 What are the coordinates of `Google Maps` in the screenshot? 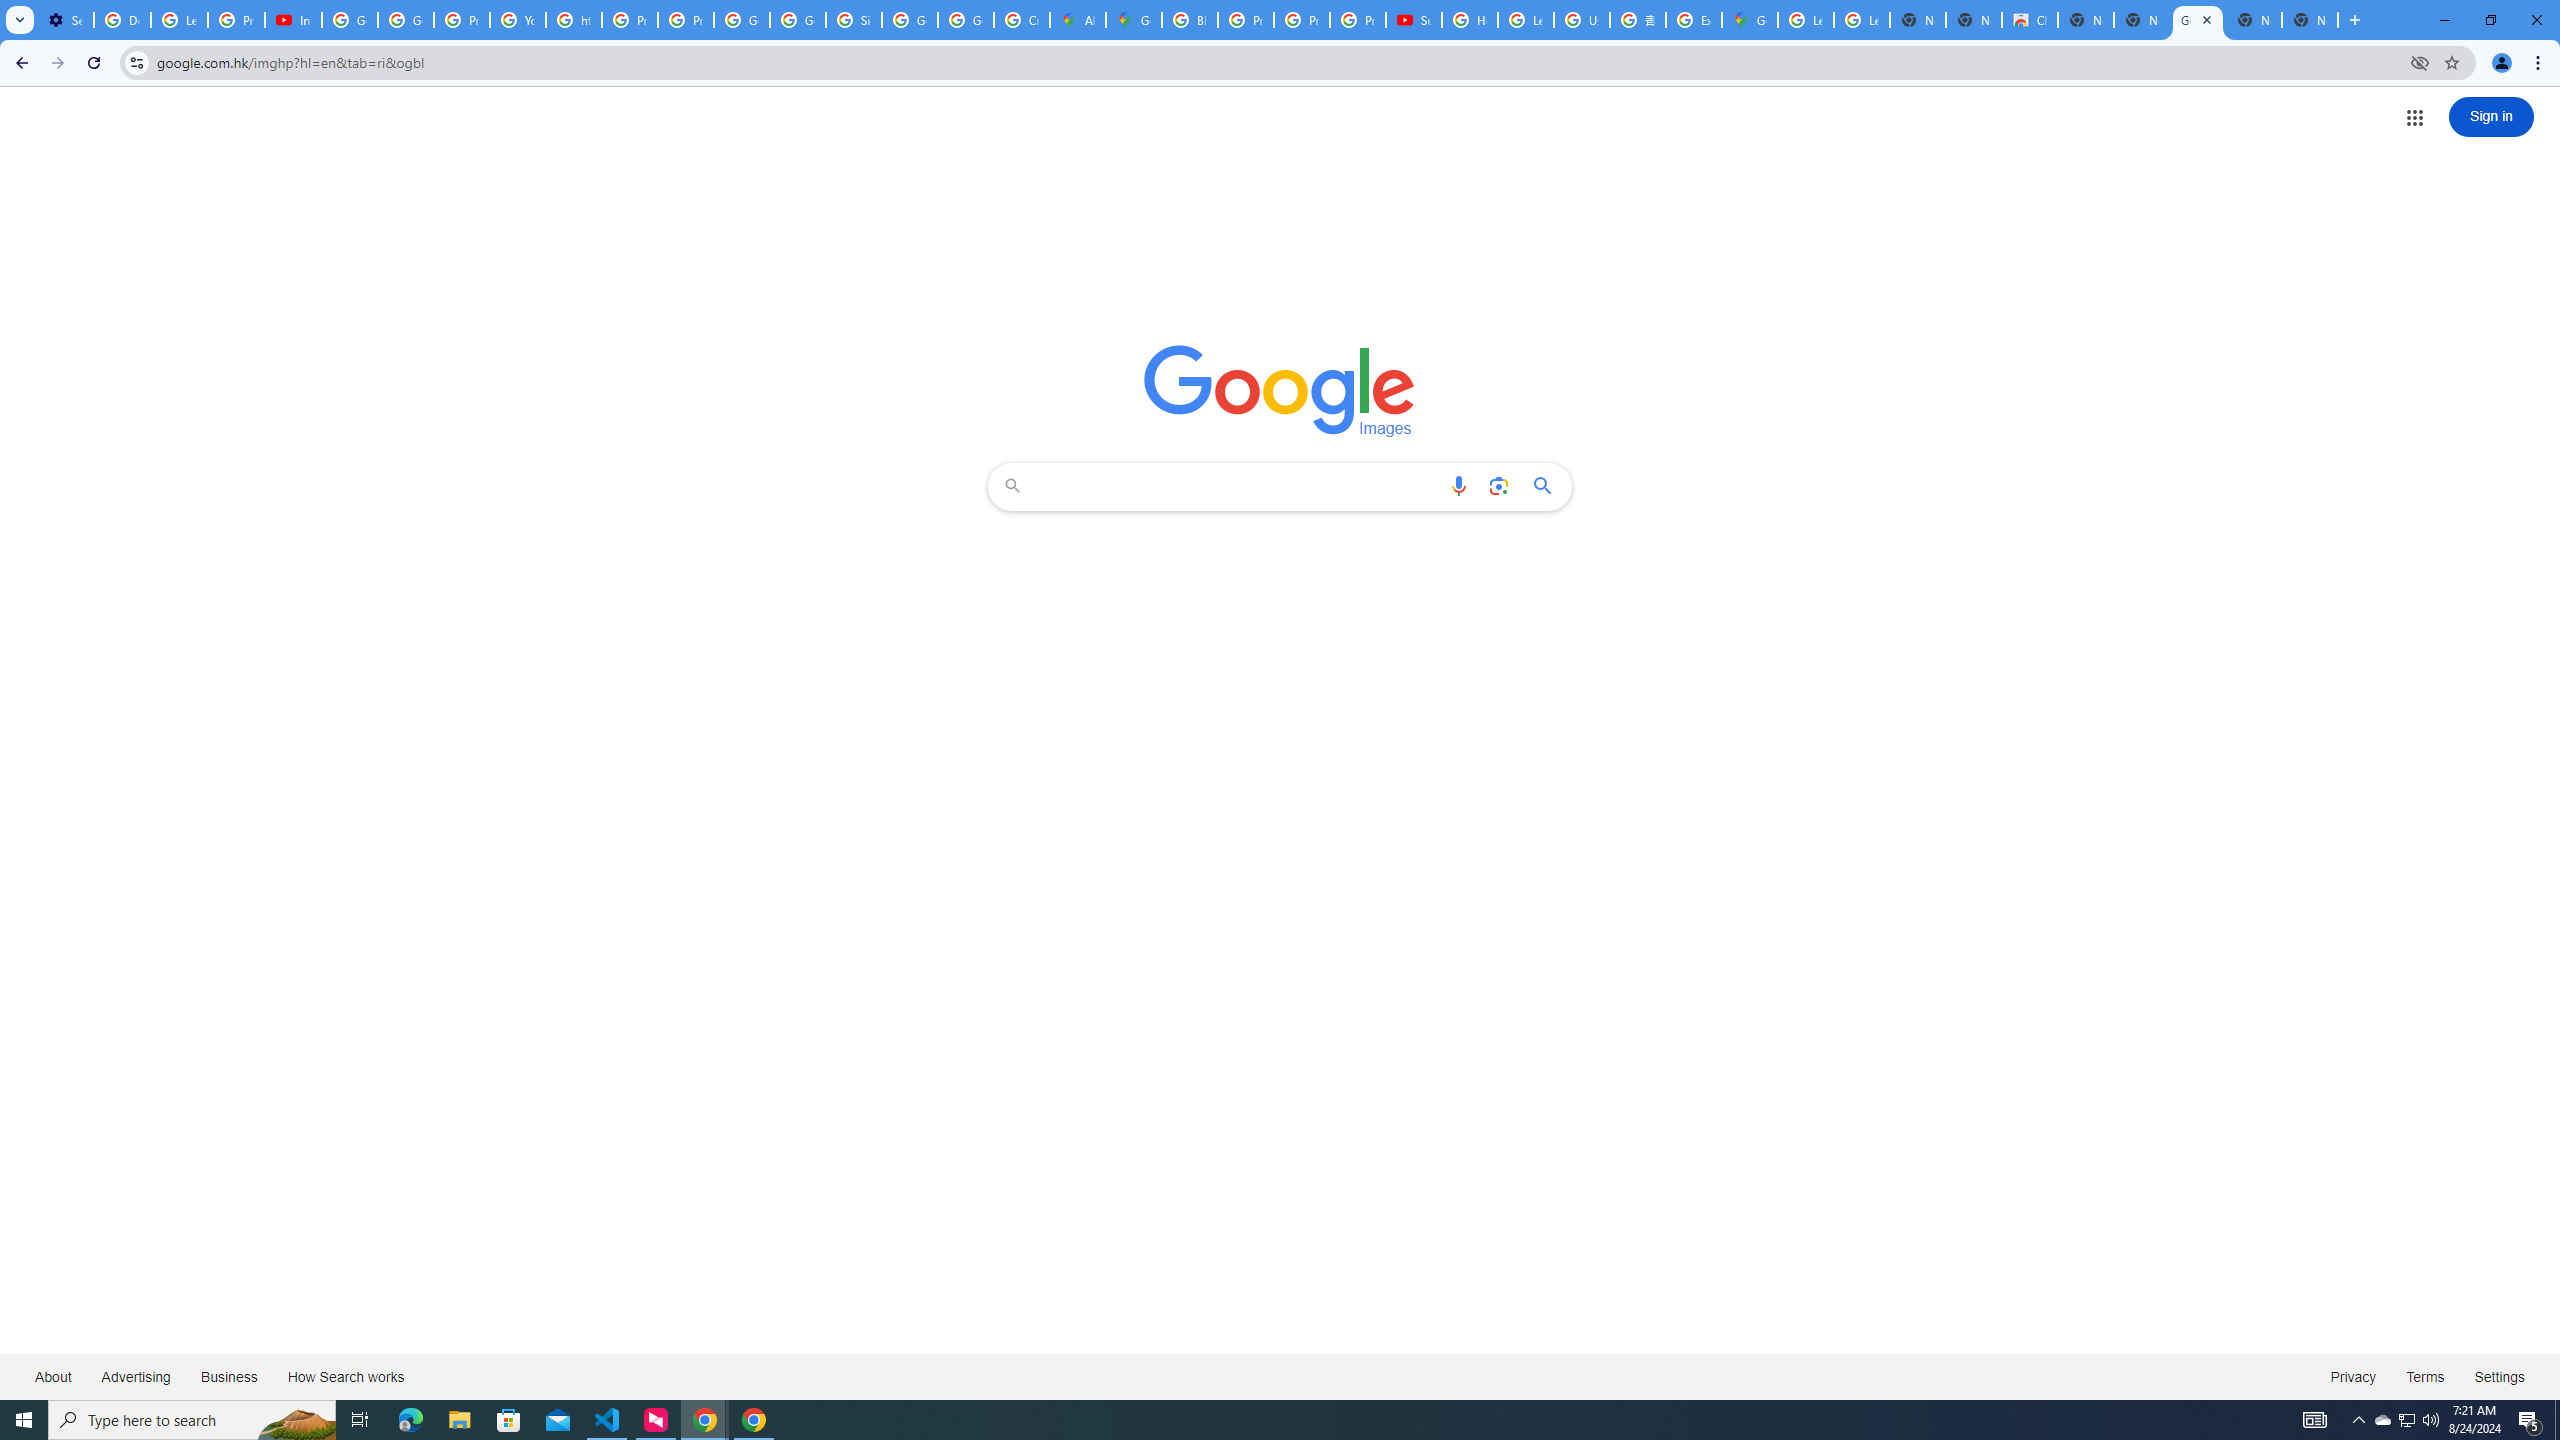 It's located at (1749, 20).